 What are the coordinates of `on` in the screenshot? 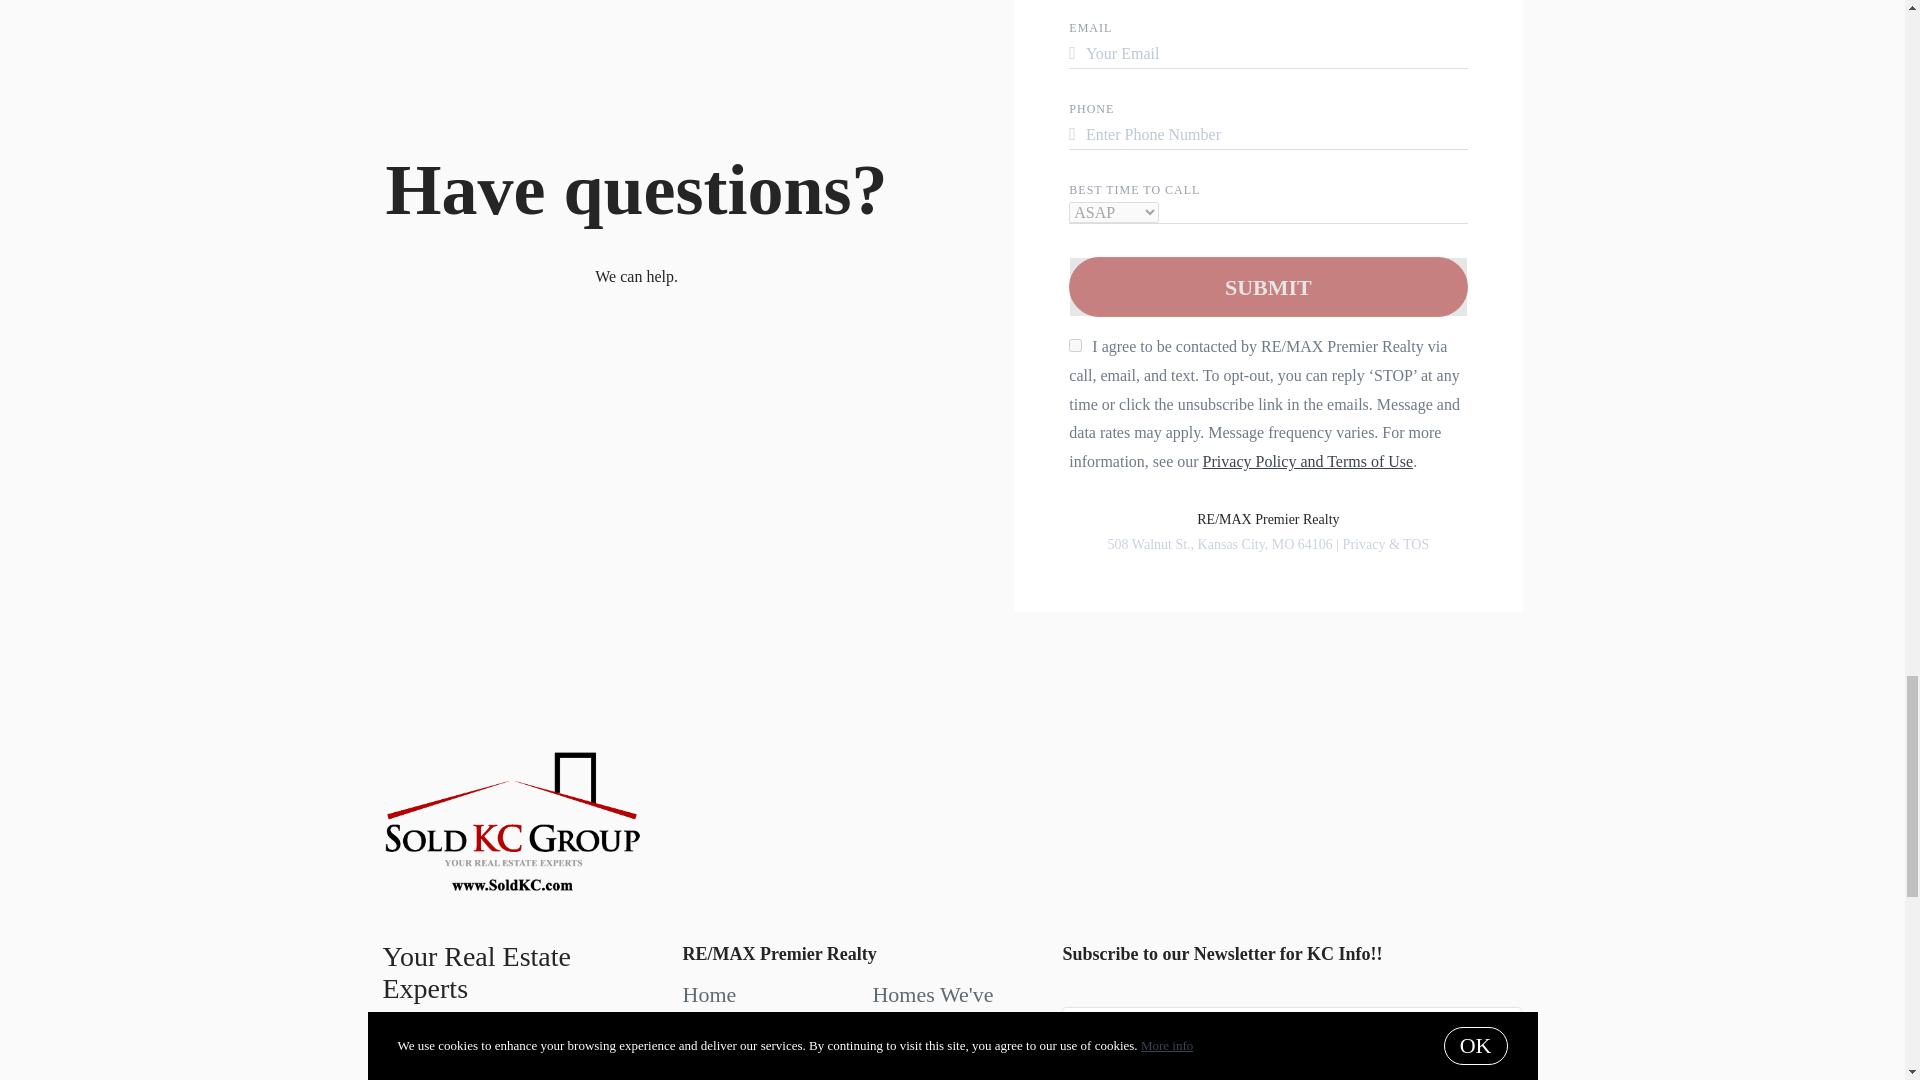 It's located at (1076, 346).